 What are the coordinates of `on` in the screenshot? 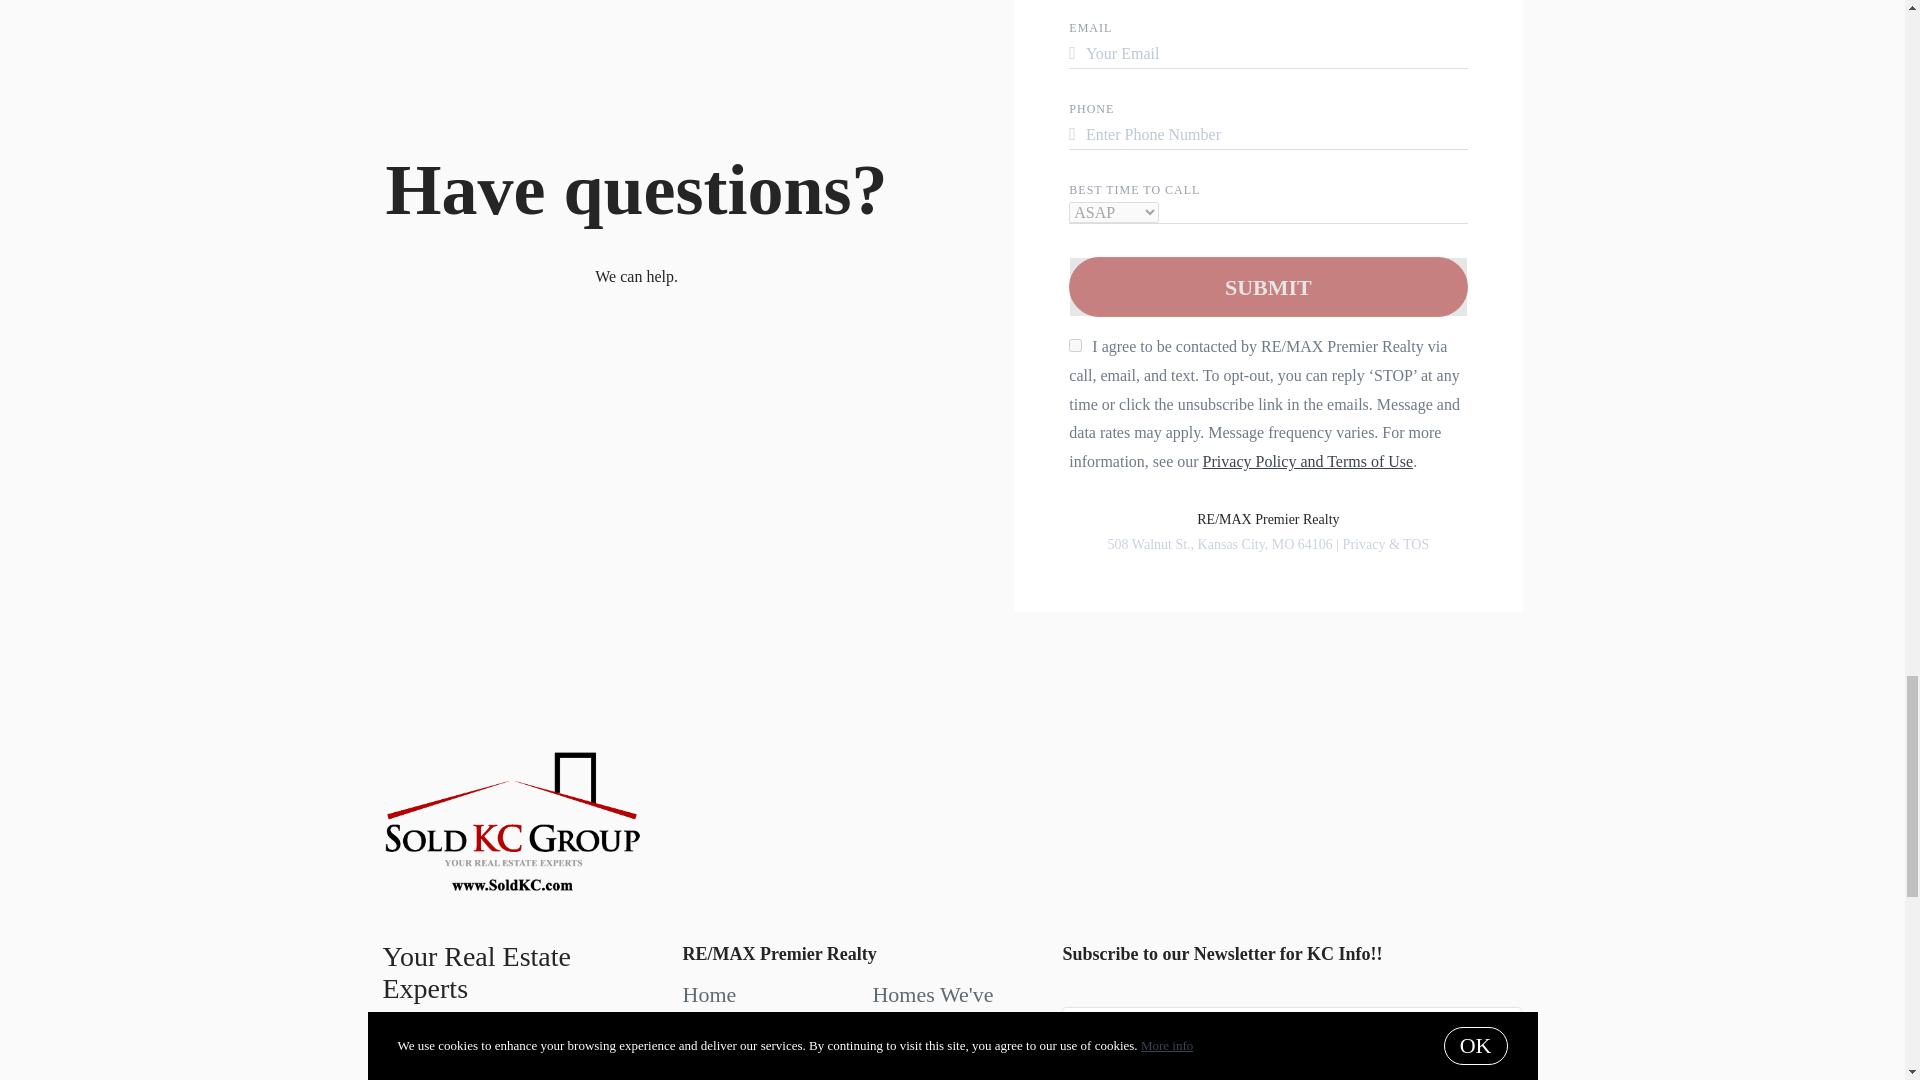 It's located at (1076, 346).